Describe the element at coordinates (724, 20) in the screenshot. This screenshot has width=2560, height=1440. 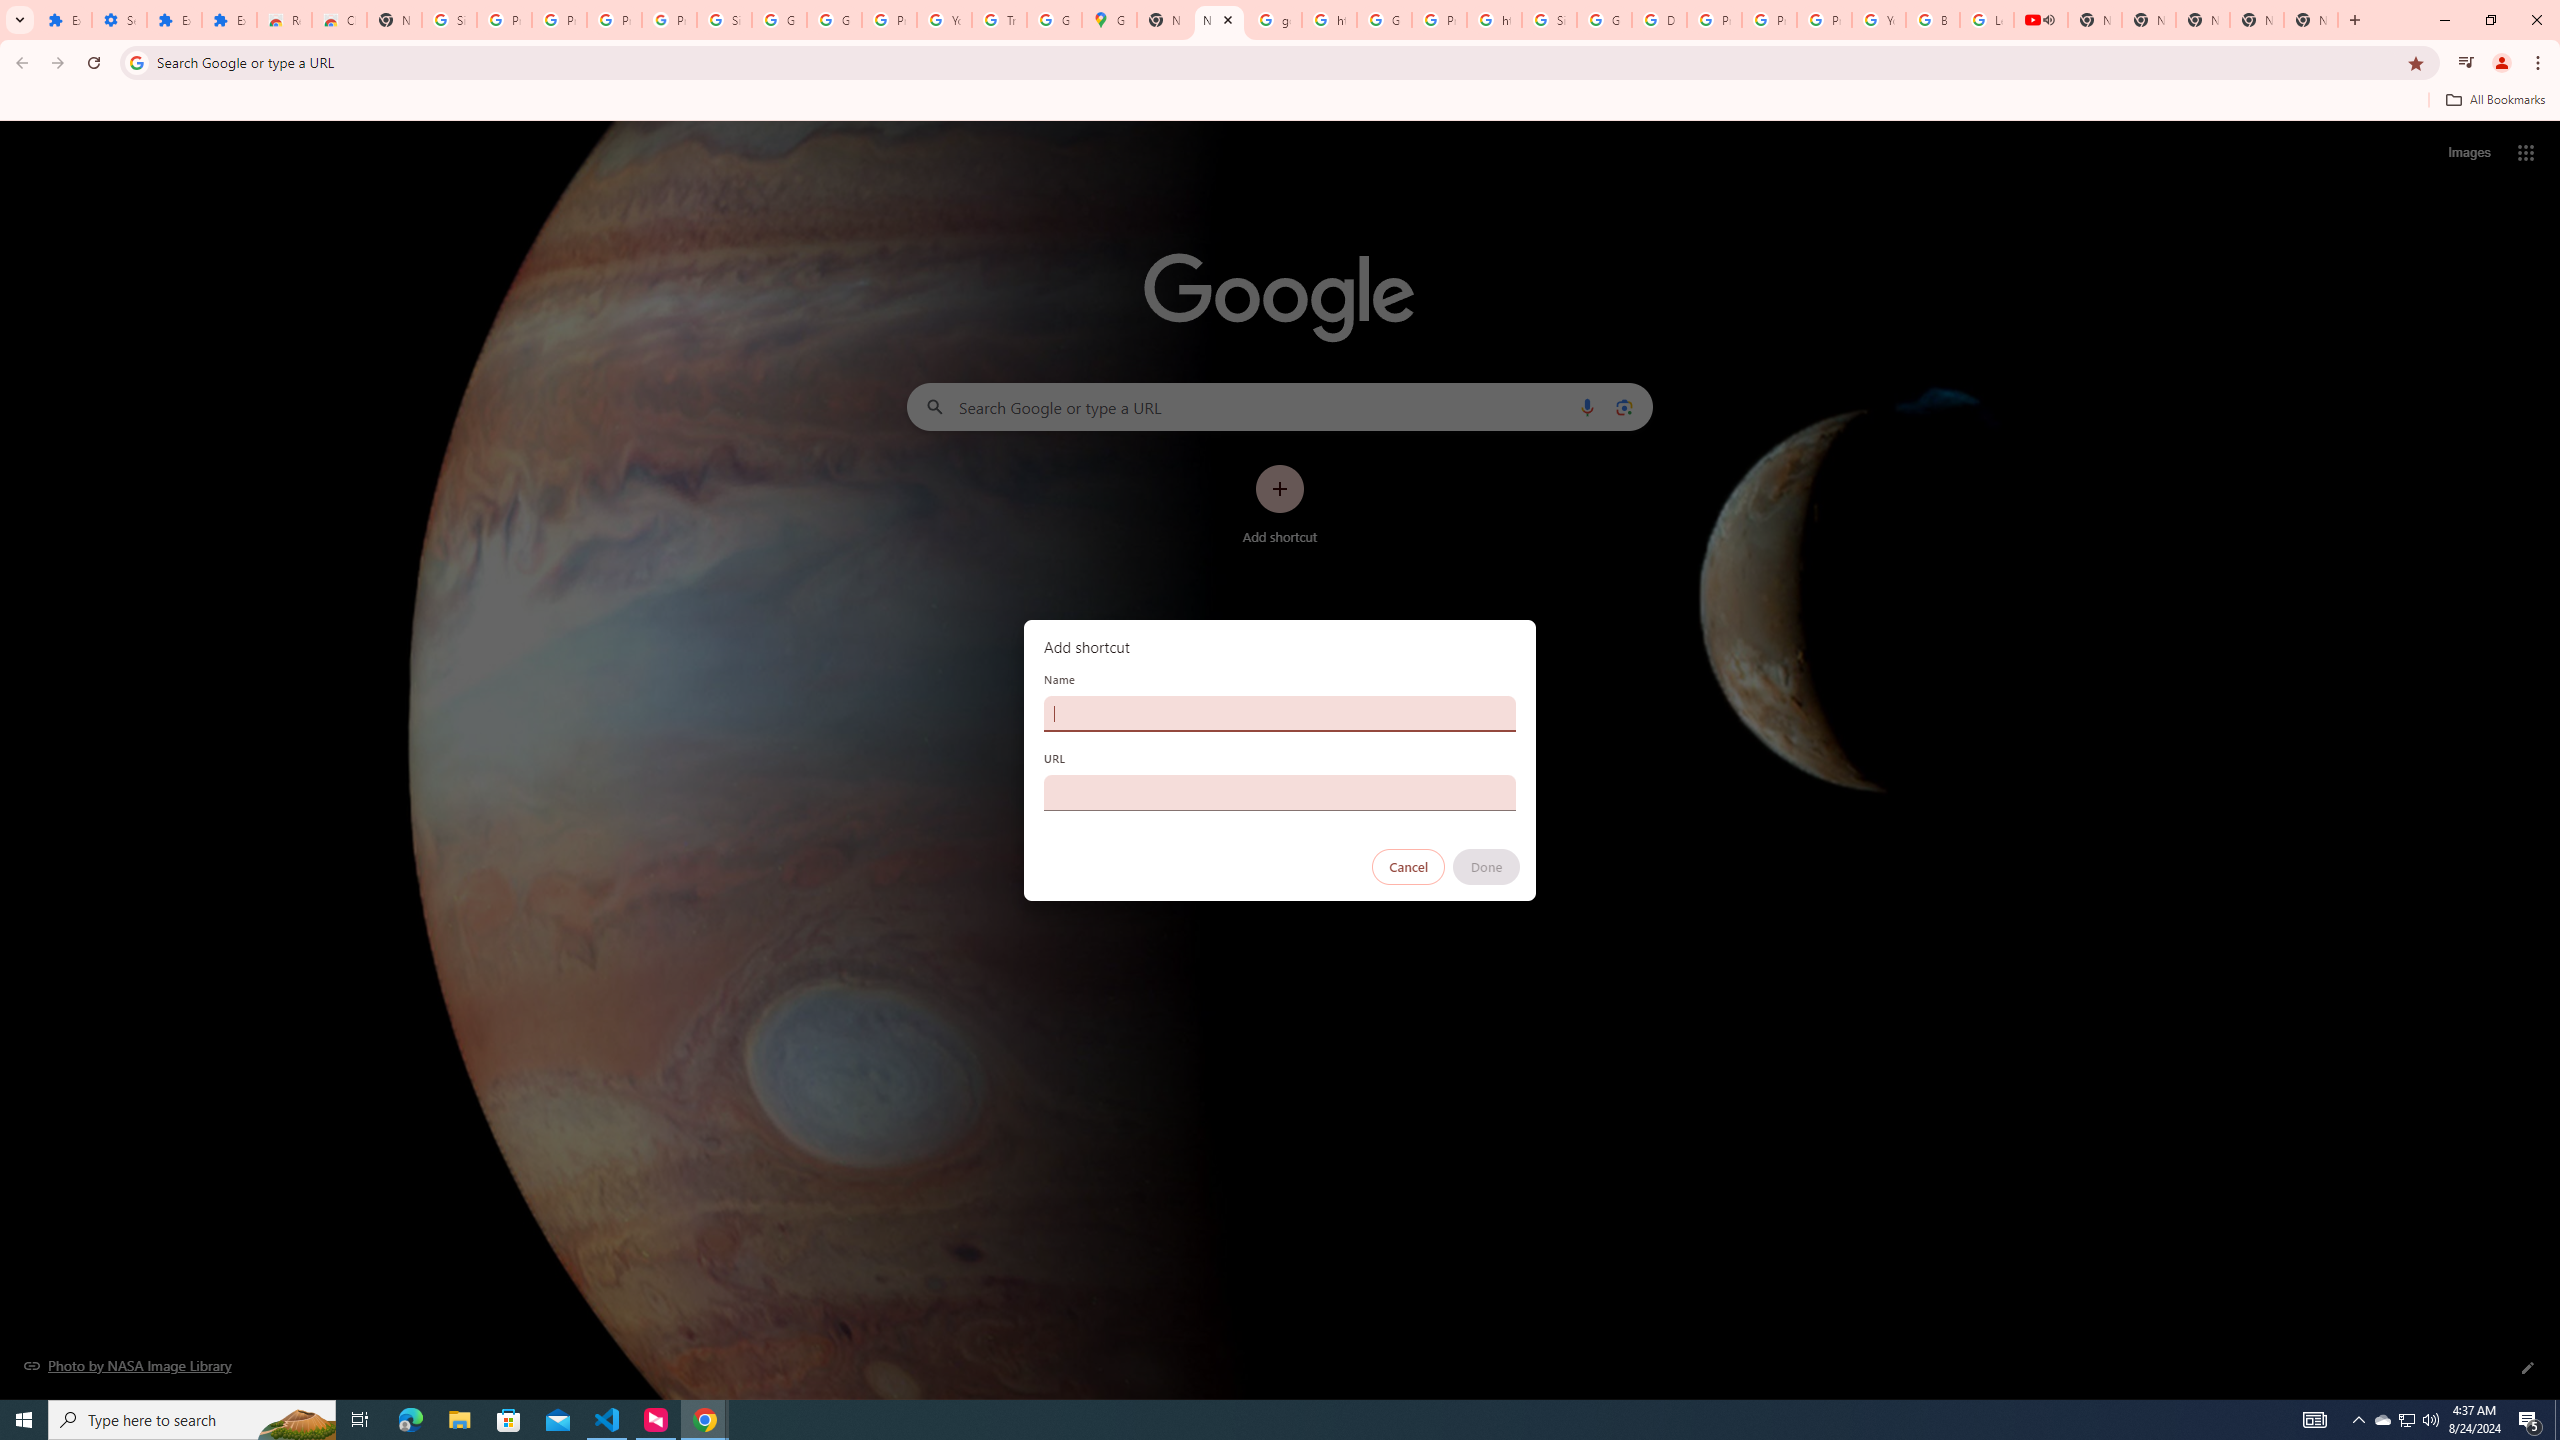
I see `Sign in - Google Accounts` at that location.